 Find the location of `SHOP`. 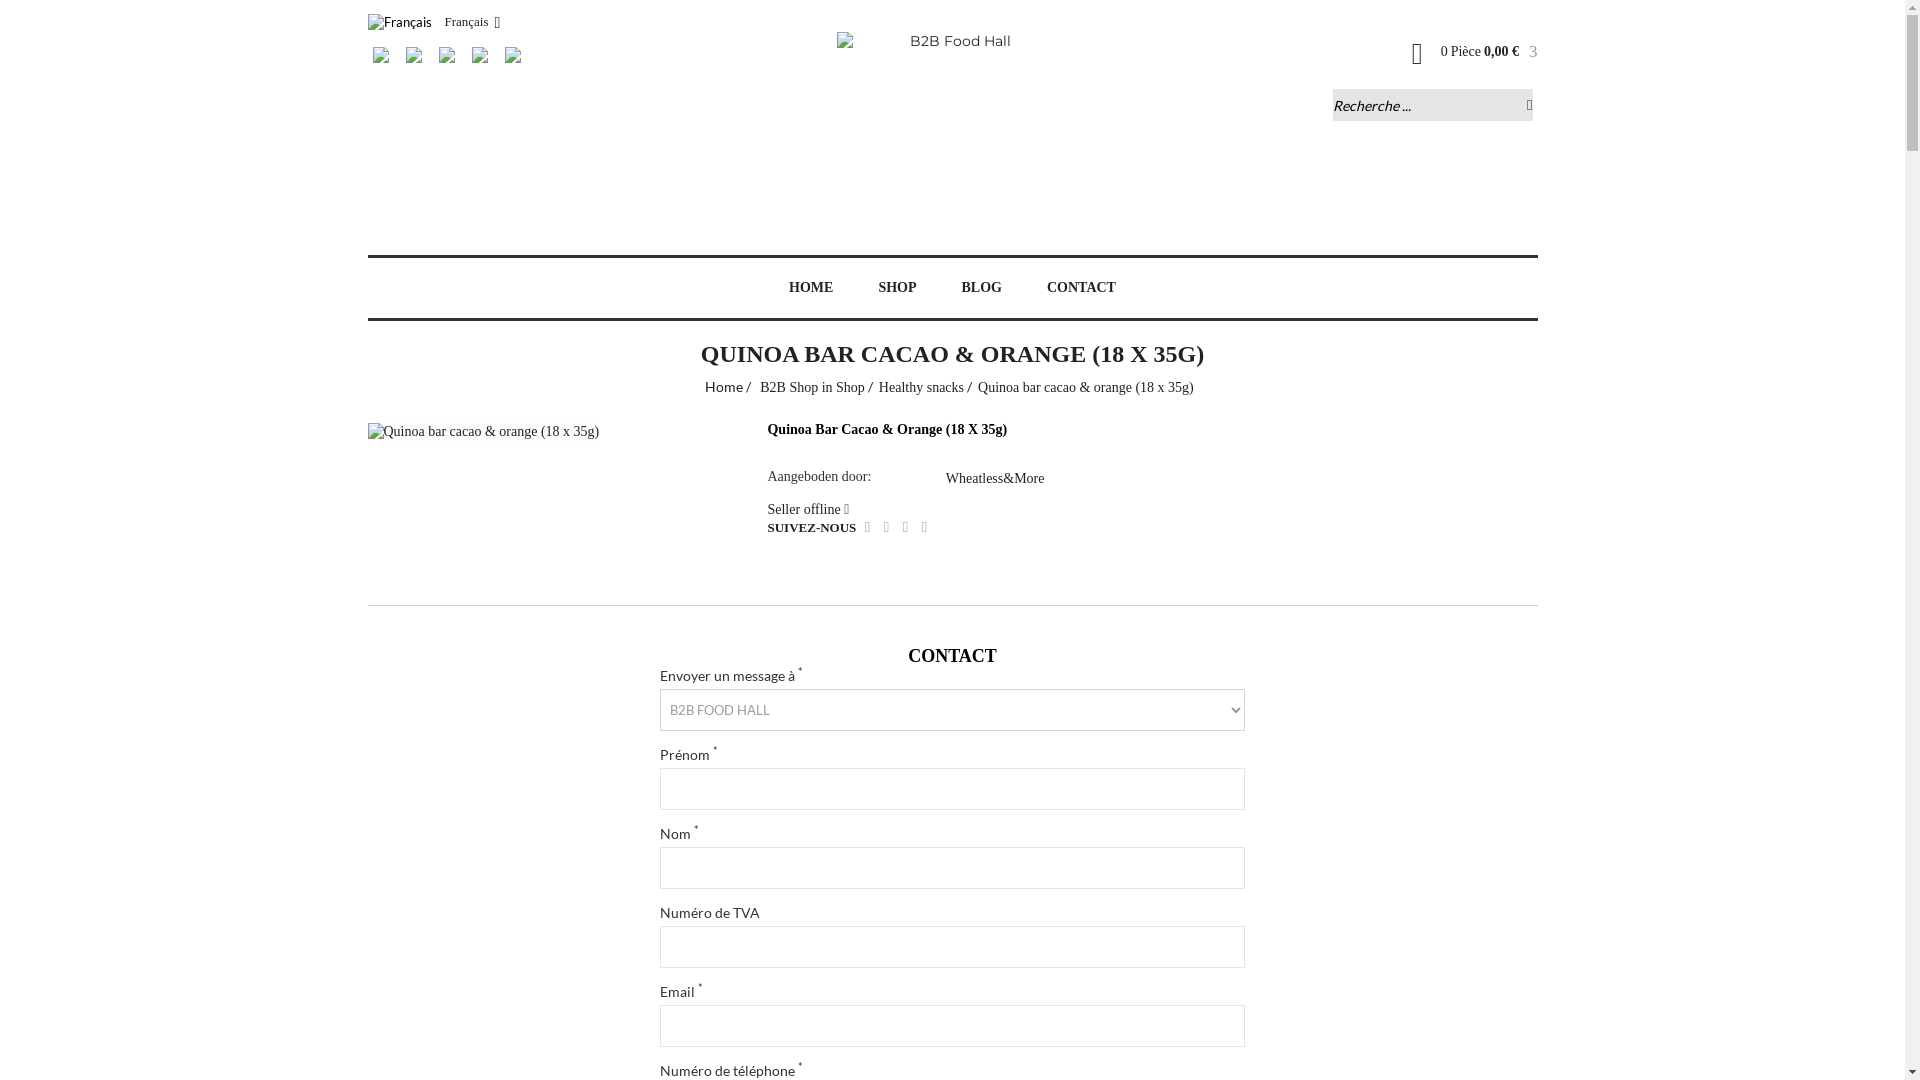

SHOP is located at coordinates (897, 288).